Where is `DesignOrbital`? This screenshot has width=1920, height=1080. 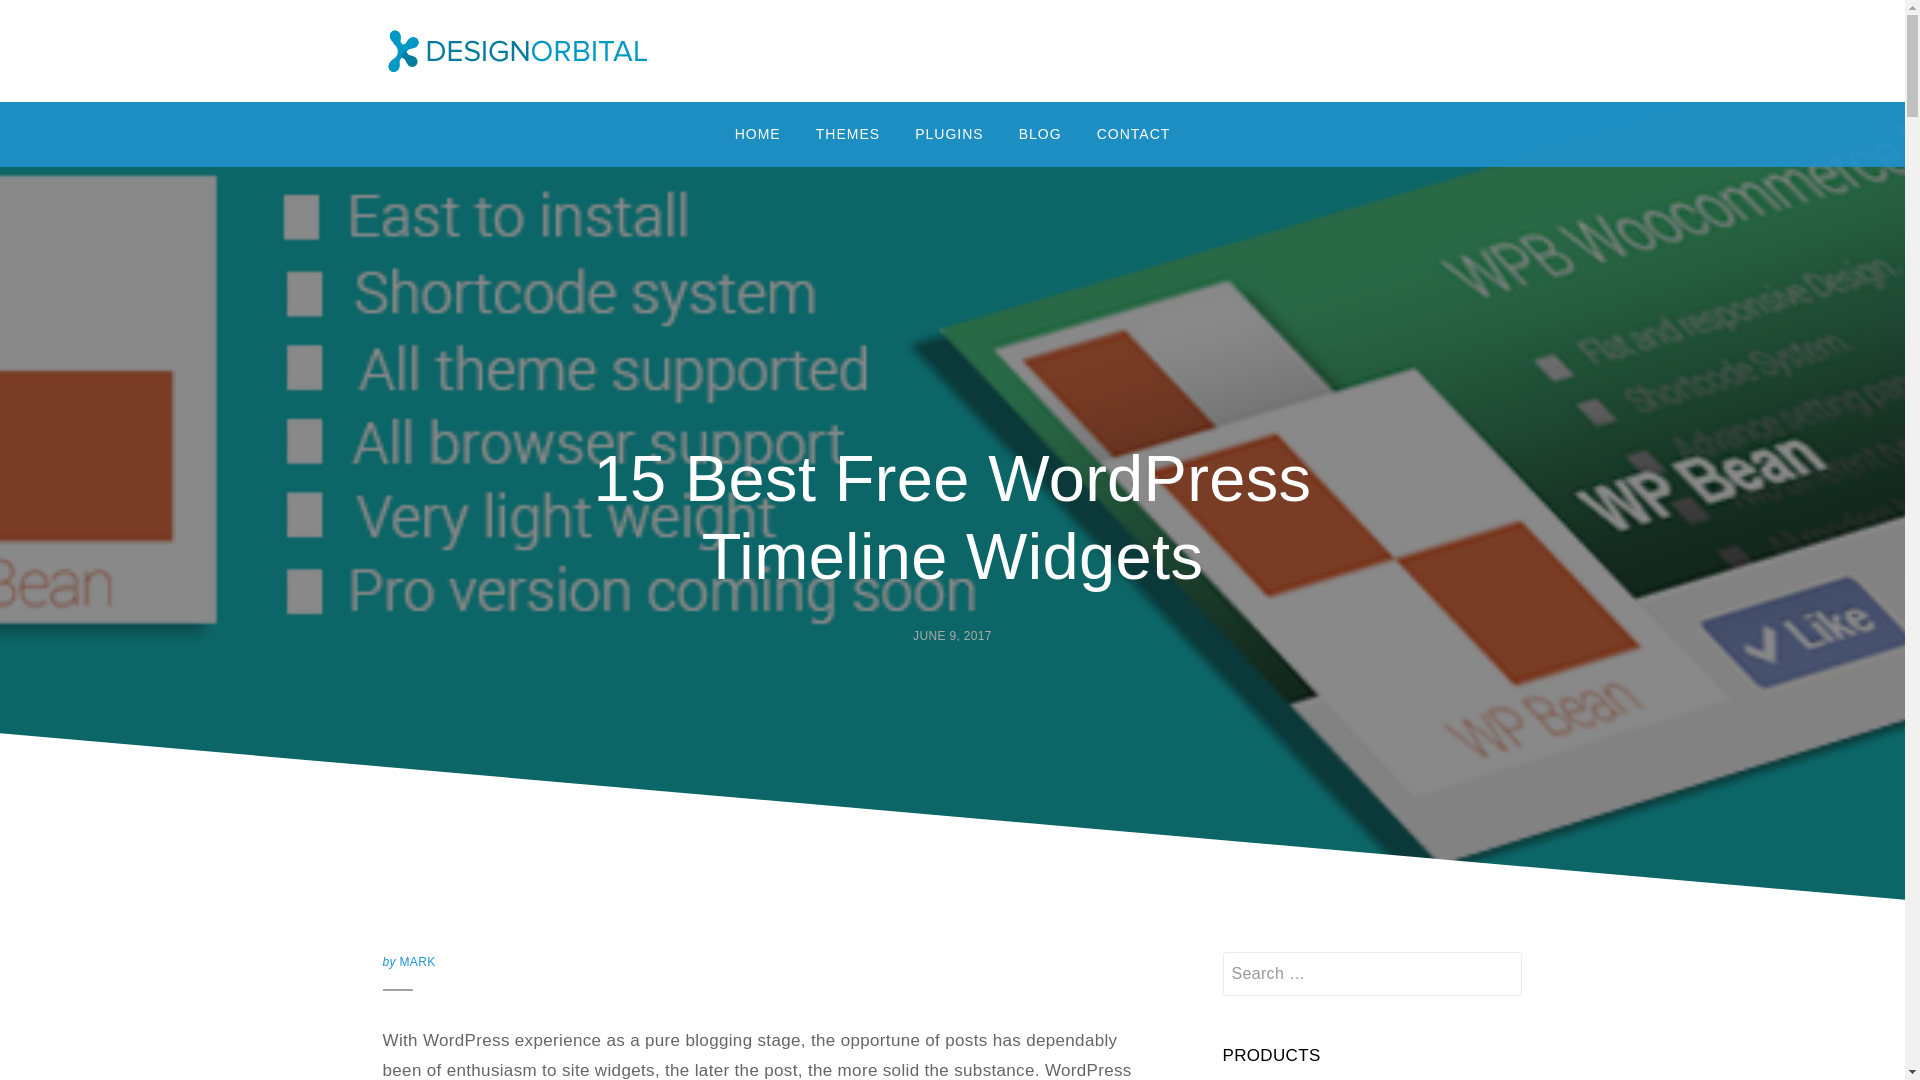
DesignOrbital is located at coordinates (539, 90).